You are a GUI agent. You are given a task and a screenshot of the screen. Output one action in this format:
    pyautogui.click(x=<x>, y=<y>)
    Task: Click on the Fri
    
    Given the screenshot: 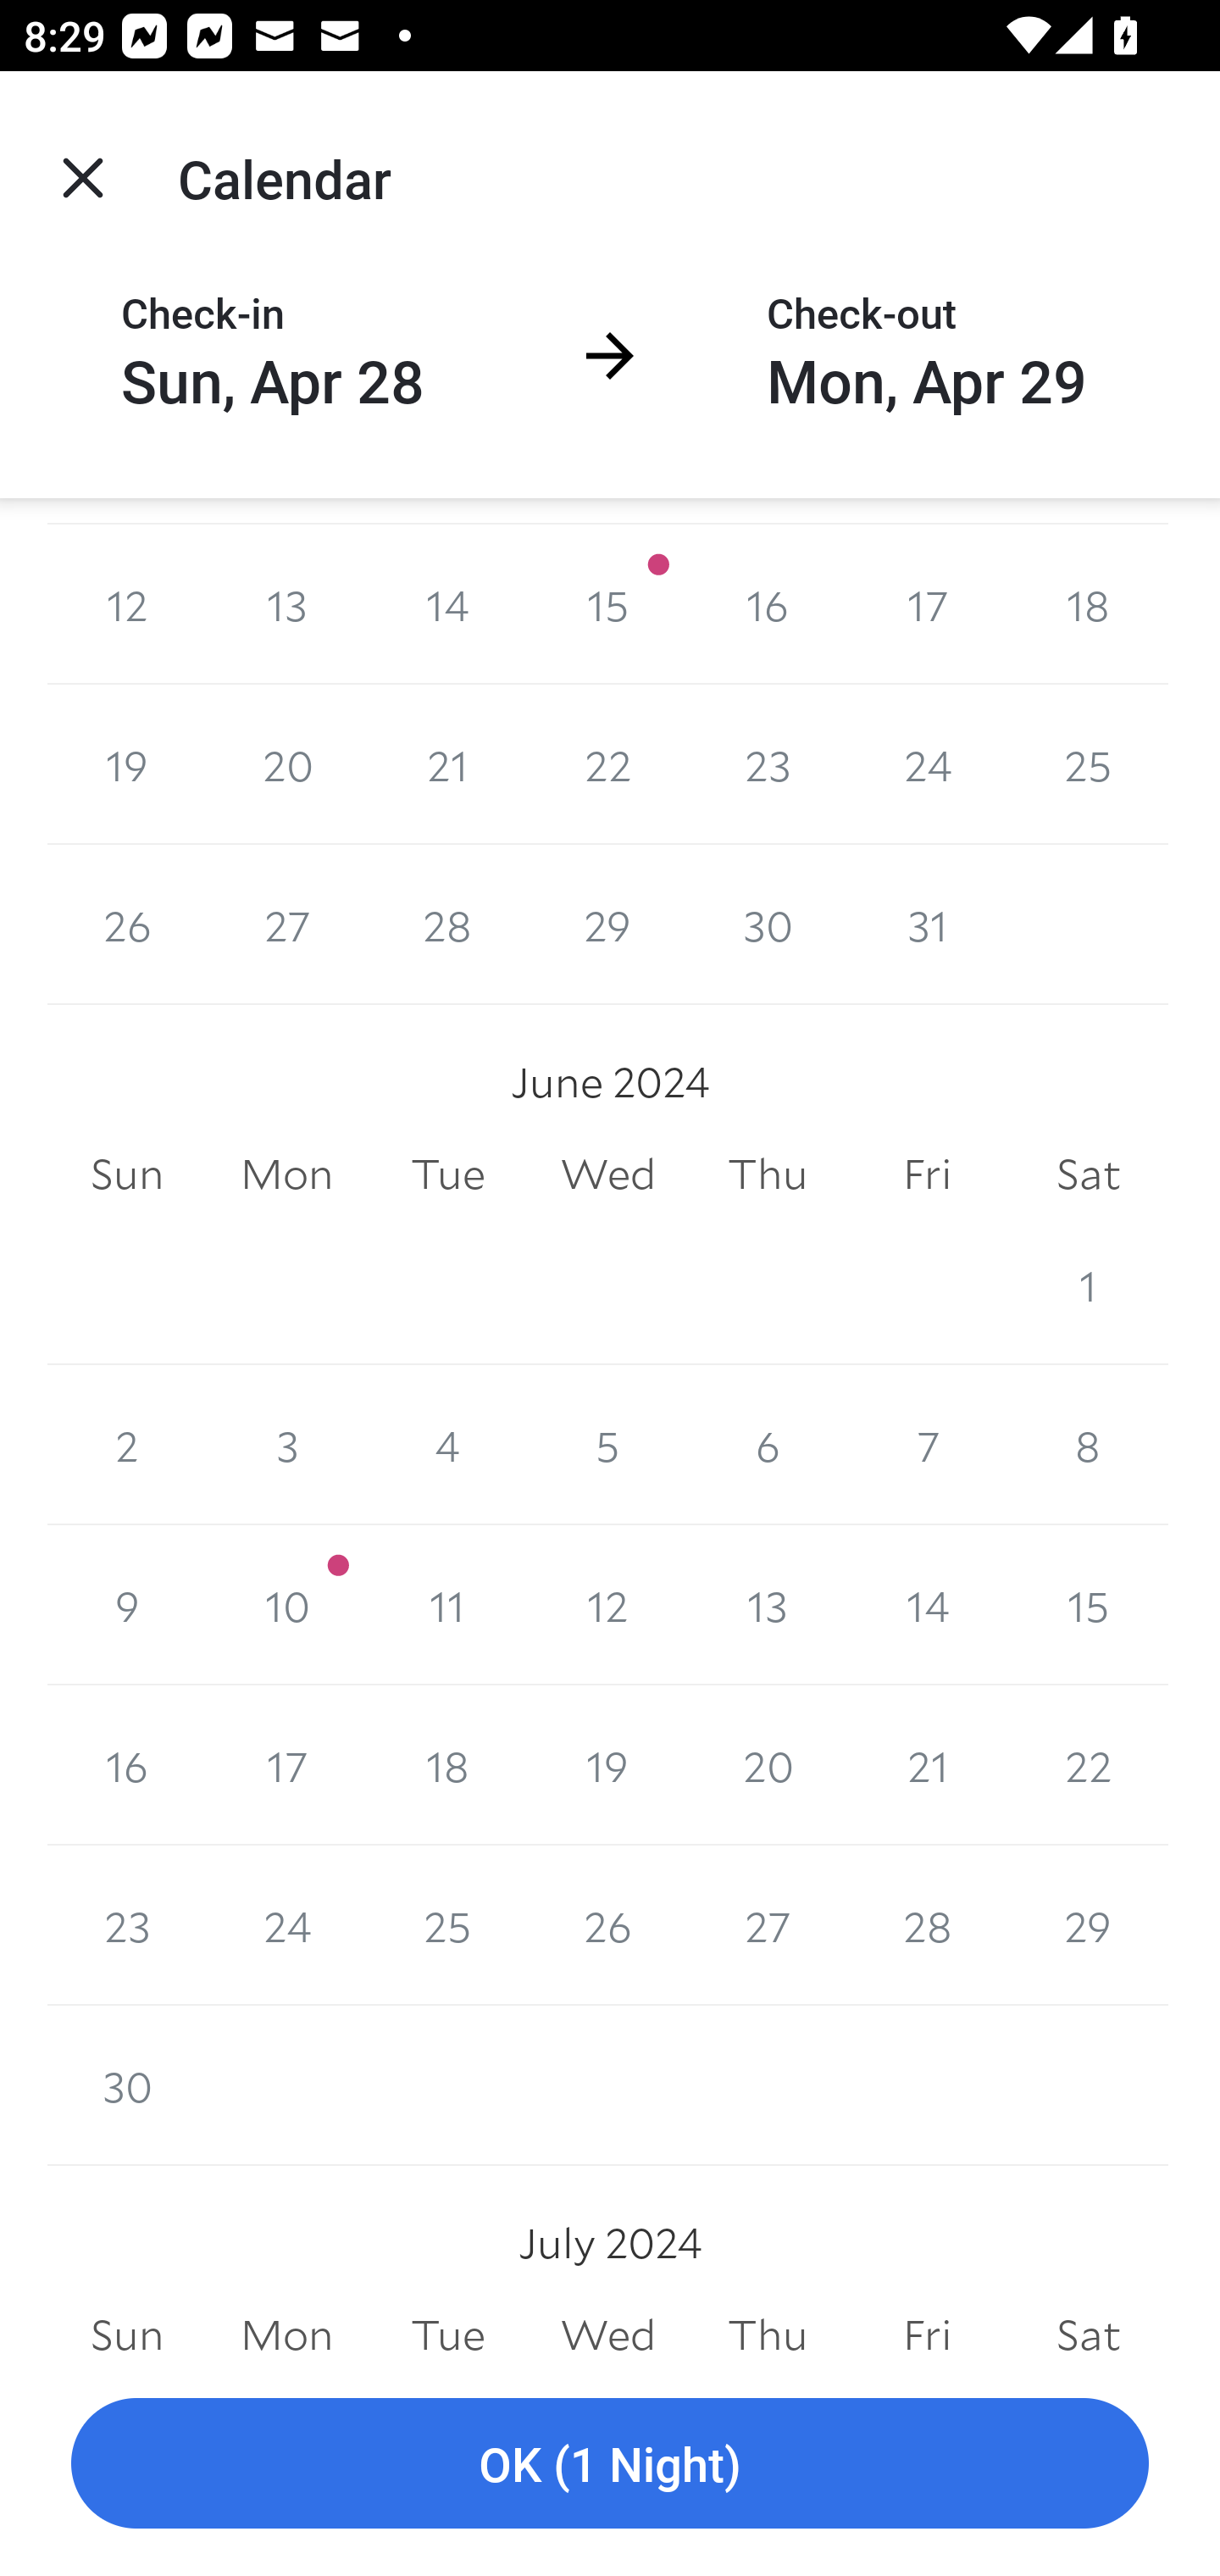 What is the action you would take?
    pyautogui.click(x=927, y=2327)
    